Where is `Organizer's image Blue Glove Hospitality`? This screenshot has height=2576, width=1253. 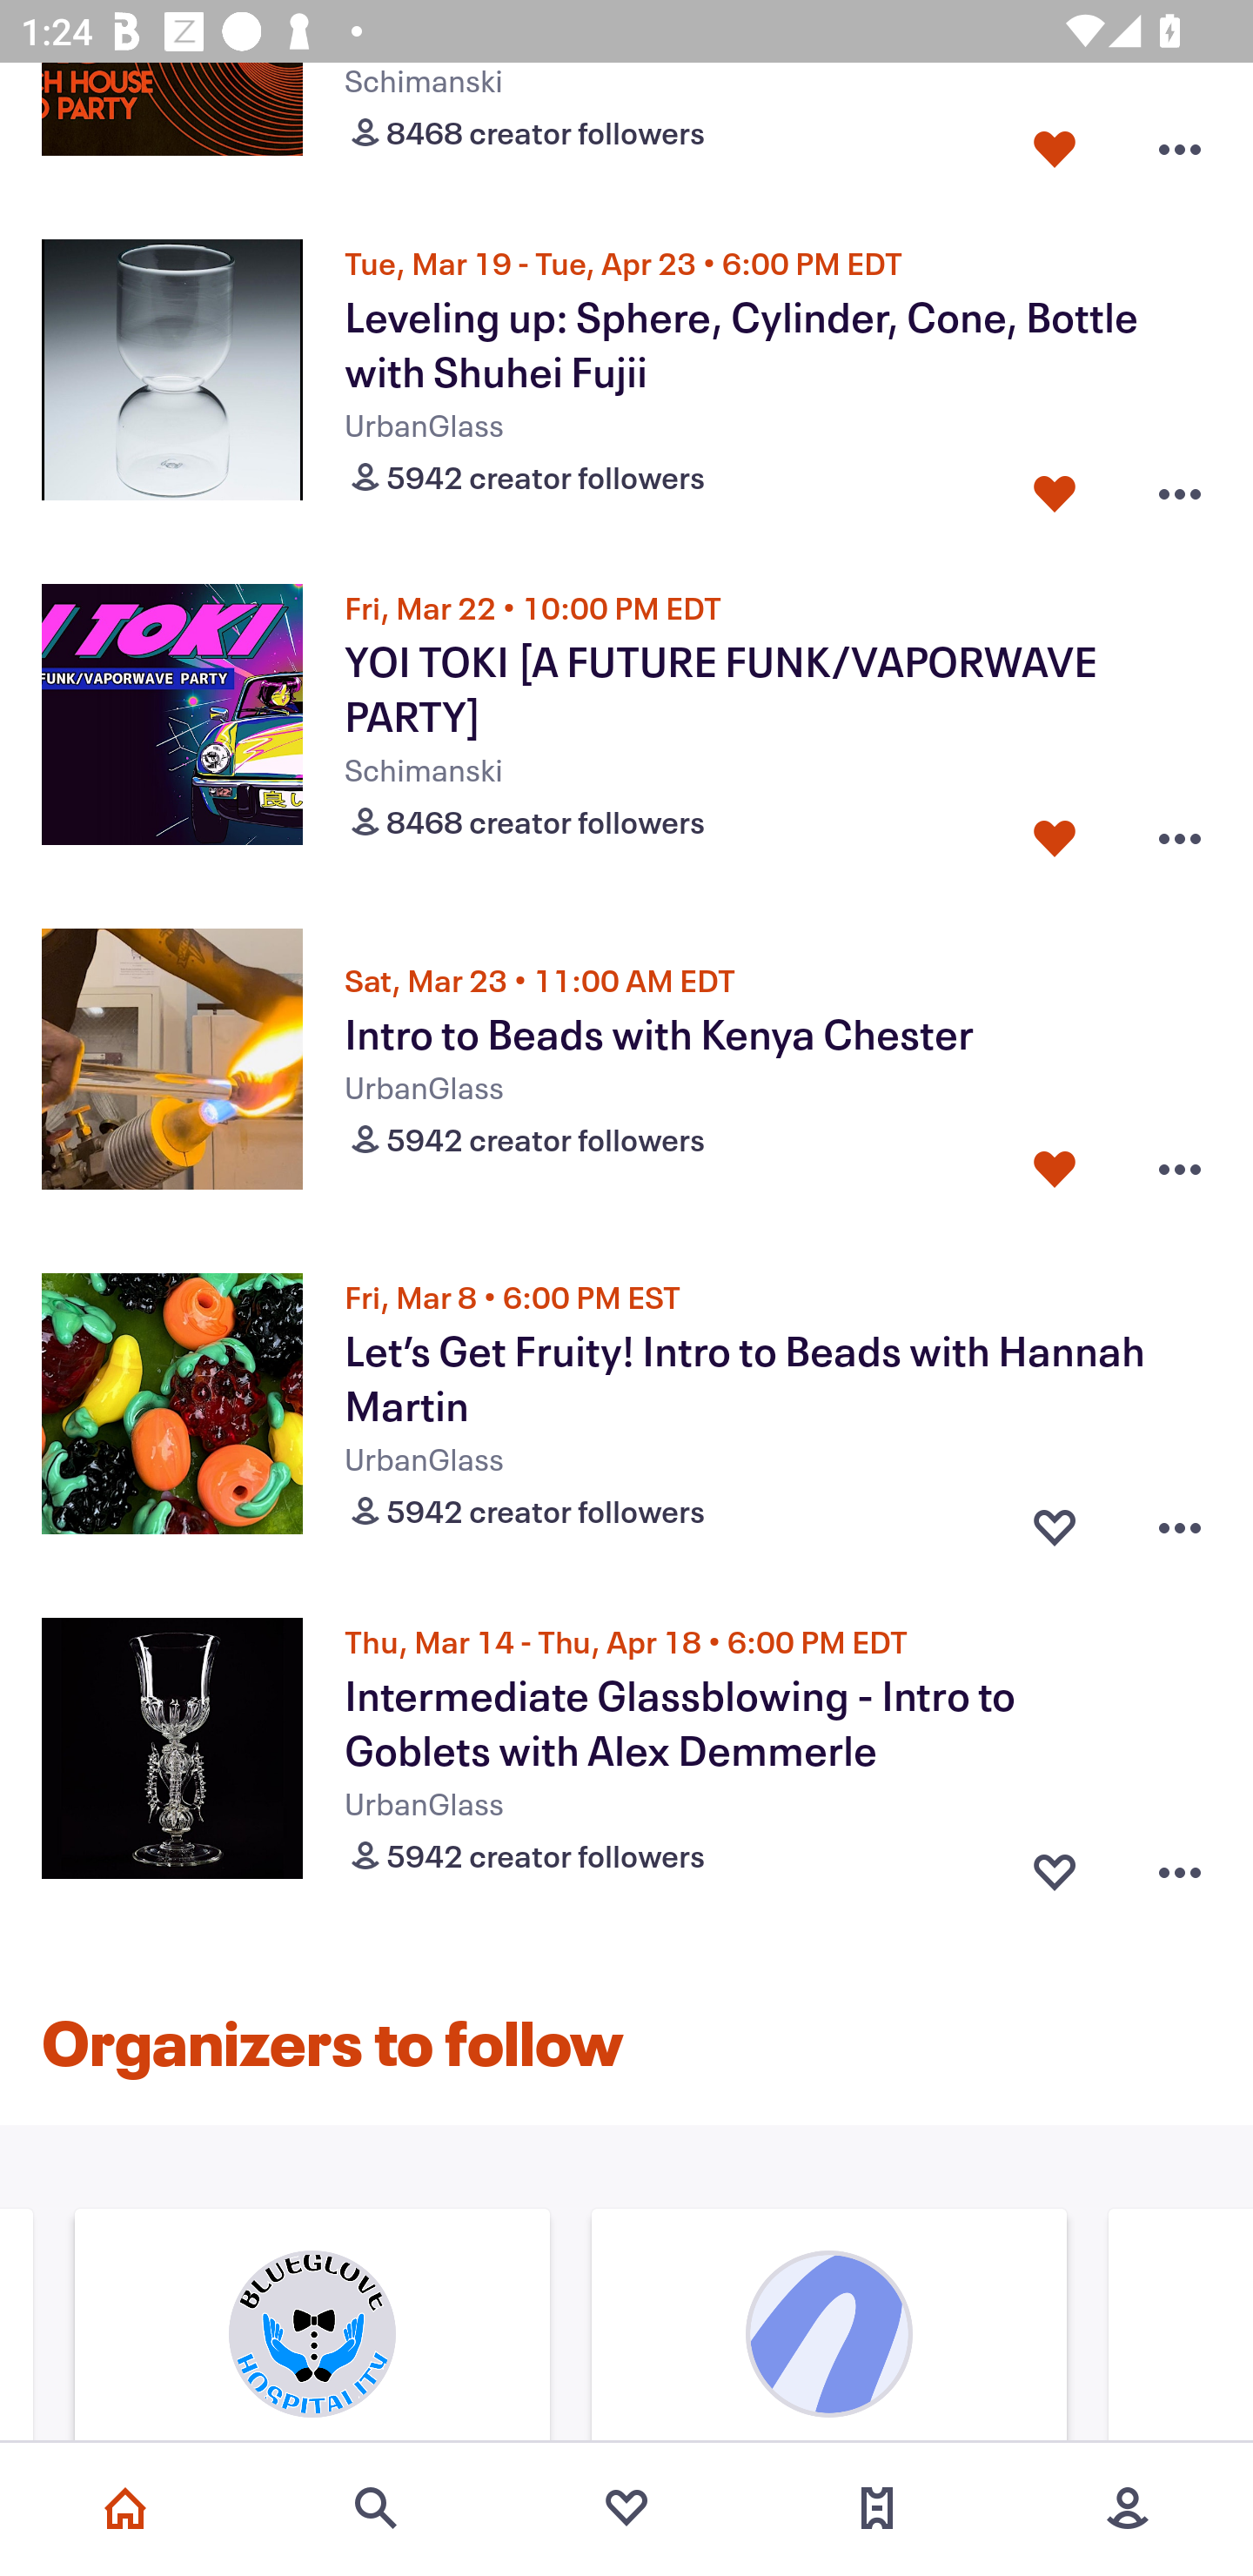 Organizer's image Blue Glove Hospitality is located at coordinates (312, 2328).